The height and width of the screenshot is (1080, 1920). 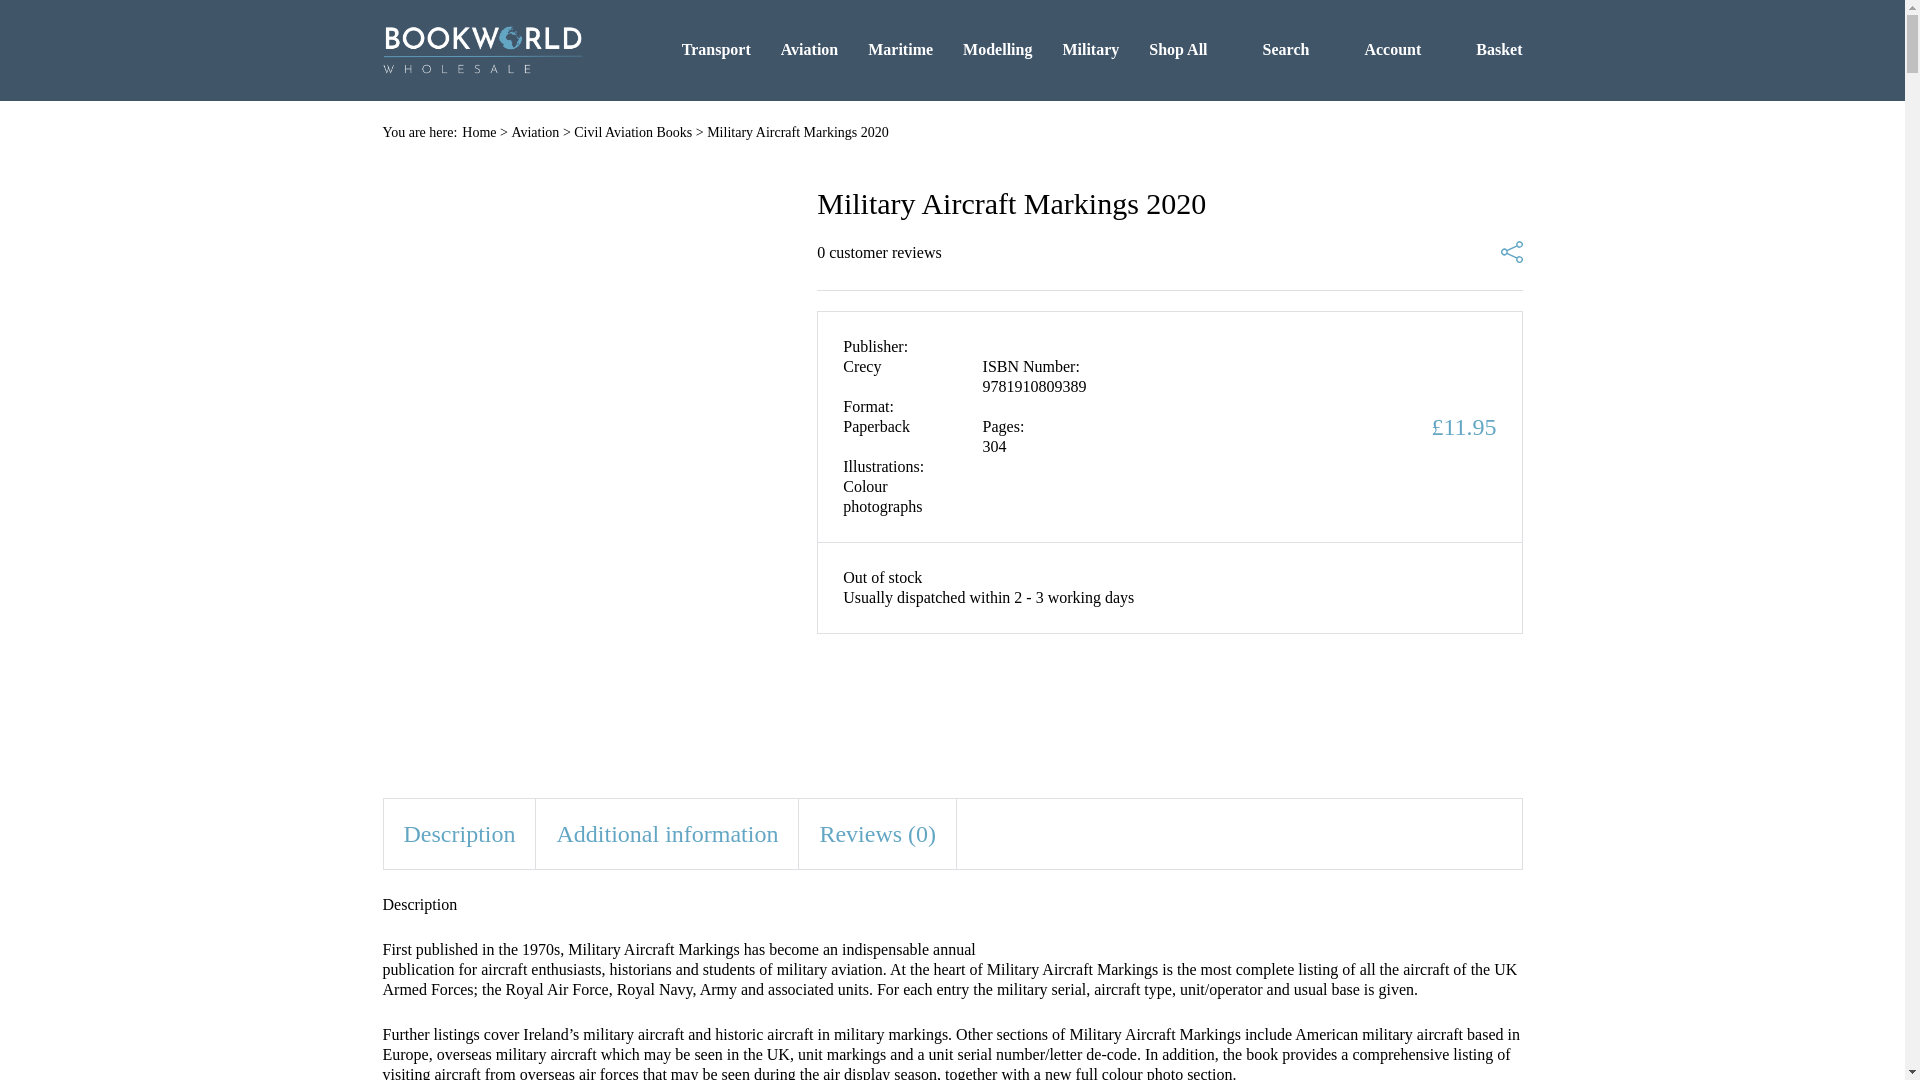 I want to click on Aviation, so click(x=534, y=132).